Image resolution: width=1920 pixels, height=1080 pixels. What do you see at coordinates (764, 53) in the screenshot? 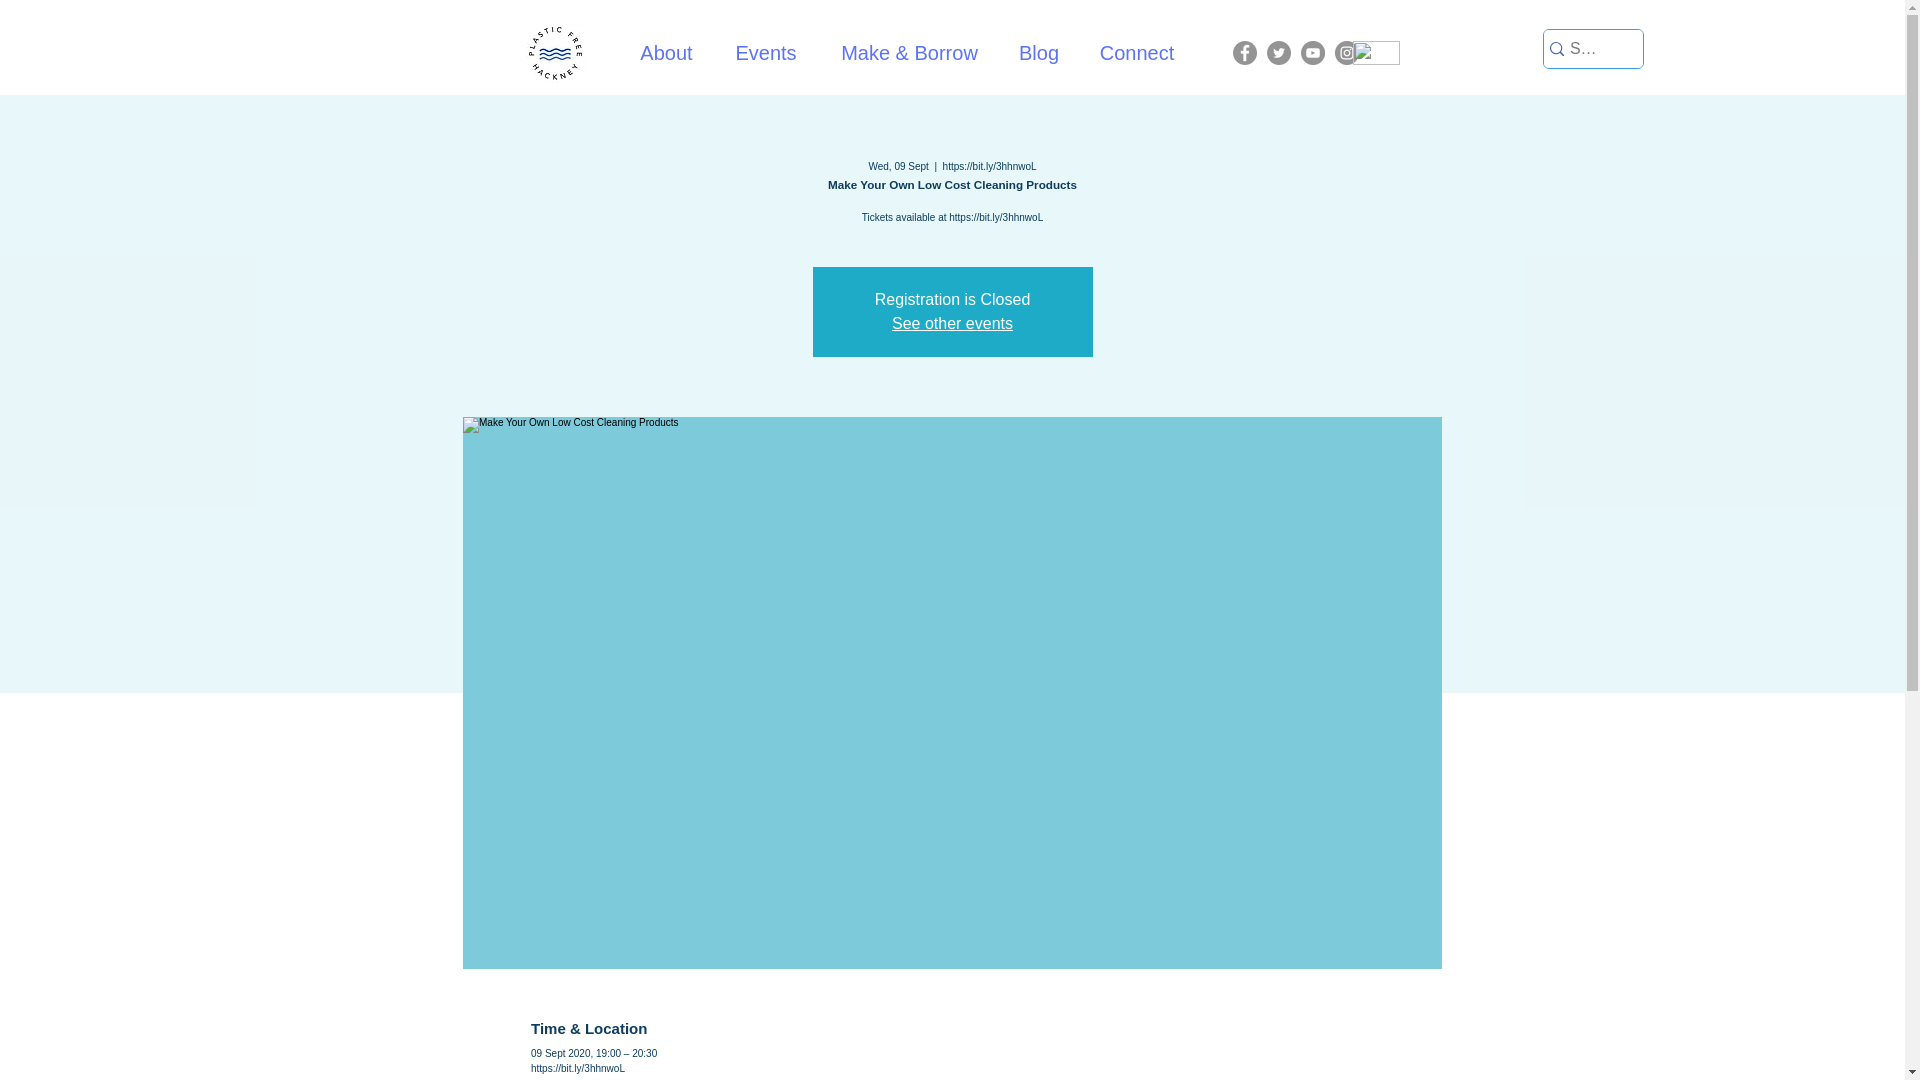
I see `Events` at bounding box center [764, 53].